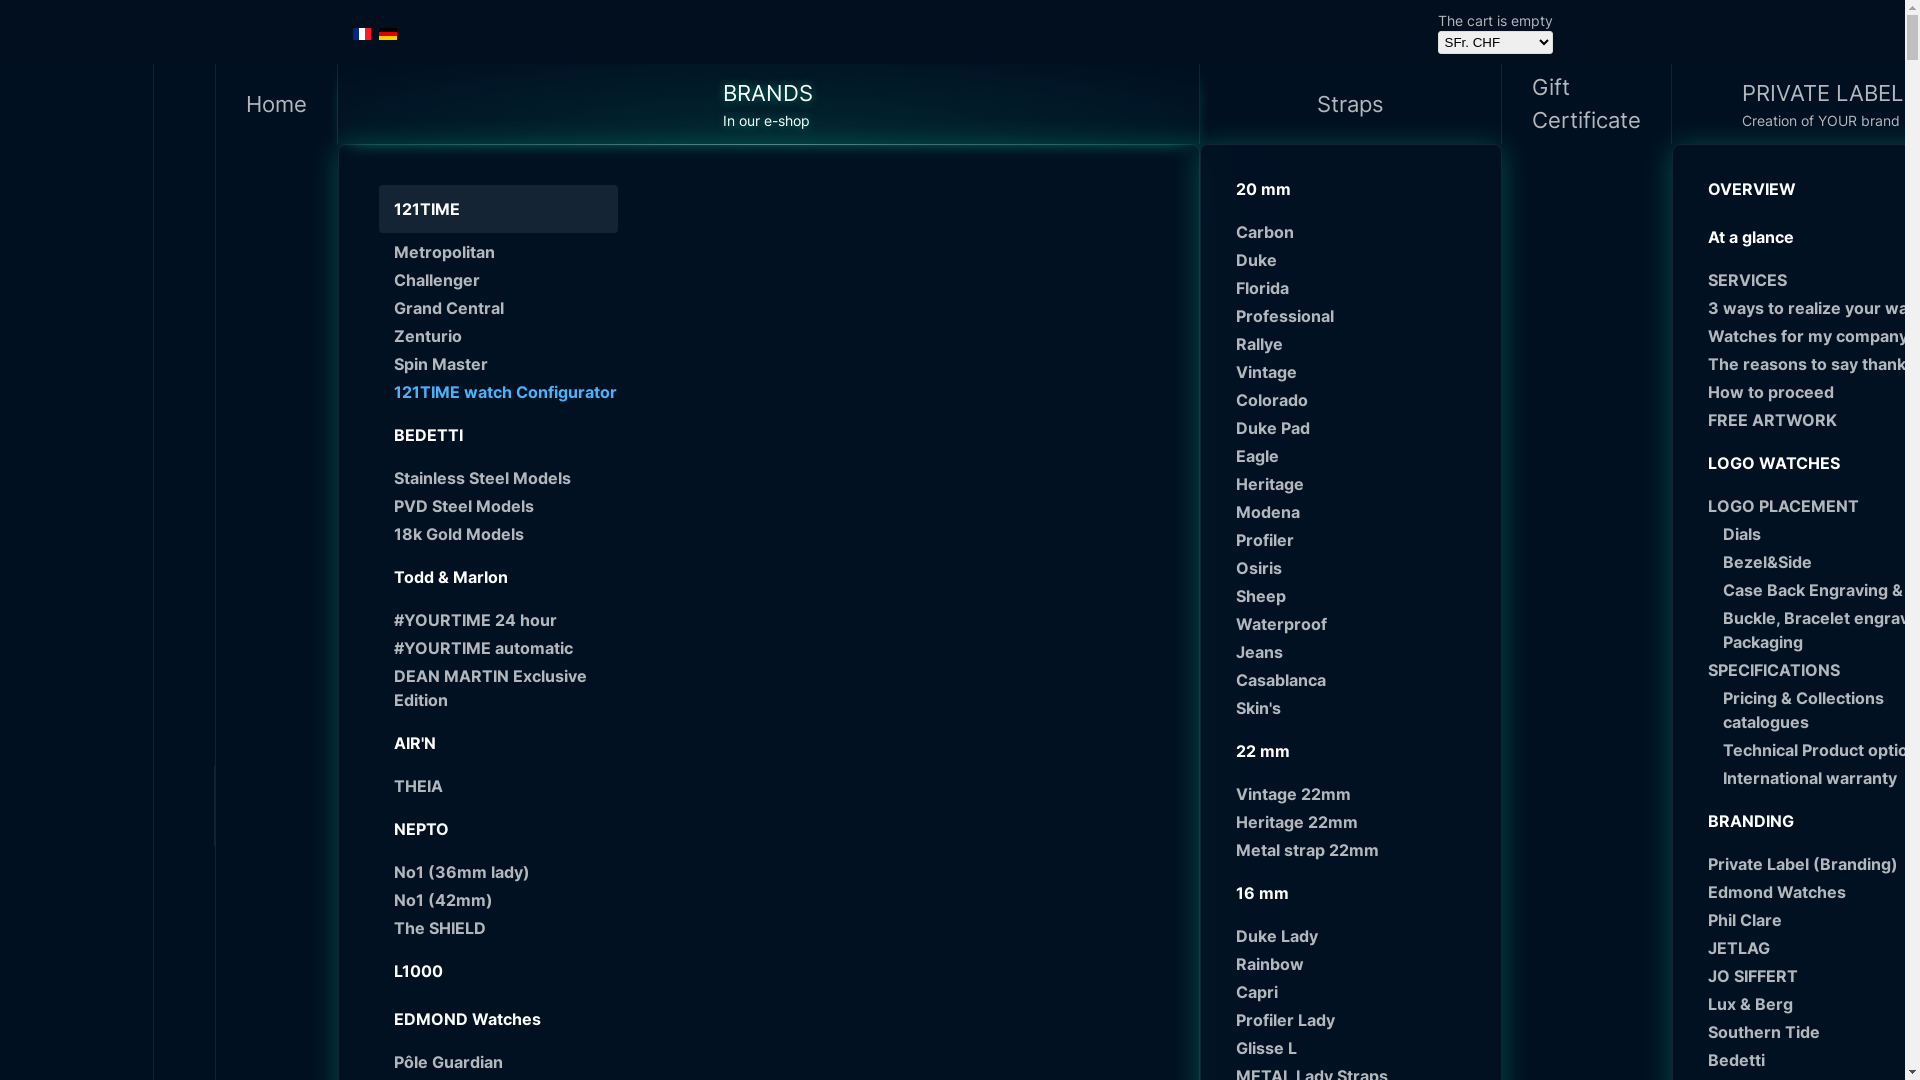 The height and width of the screenshot is (1080, 1920). Describe the element at coordinates (1358, 316) in the screenshot. I see `Professional` at that location.